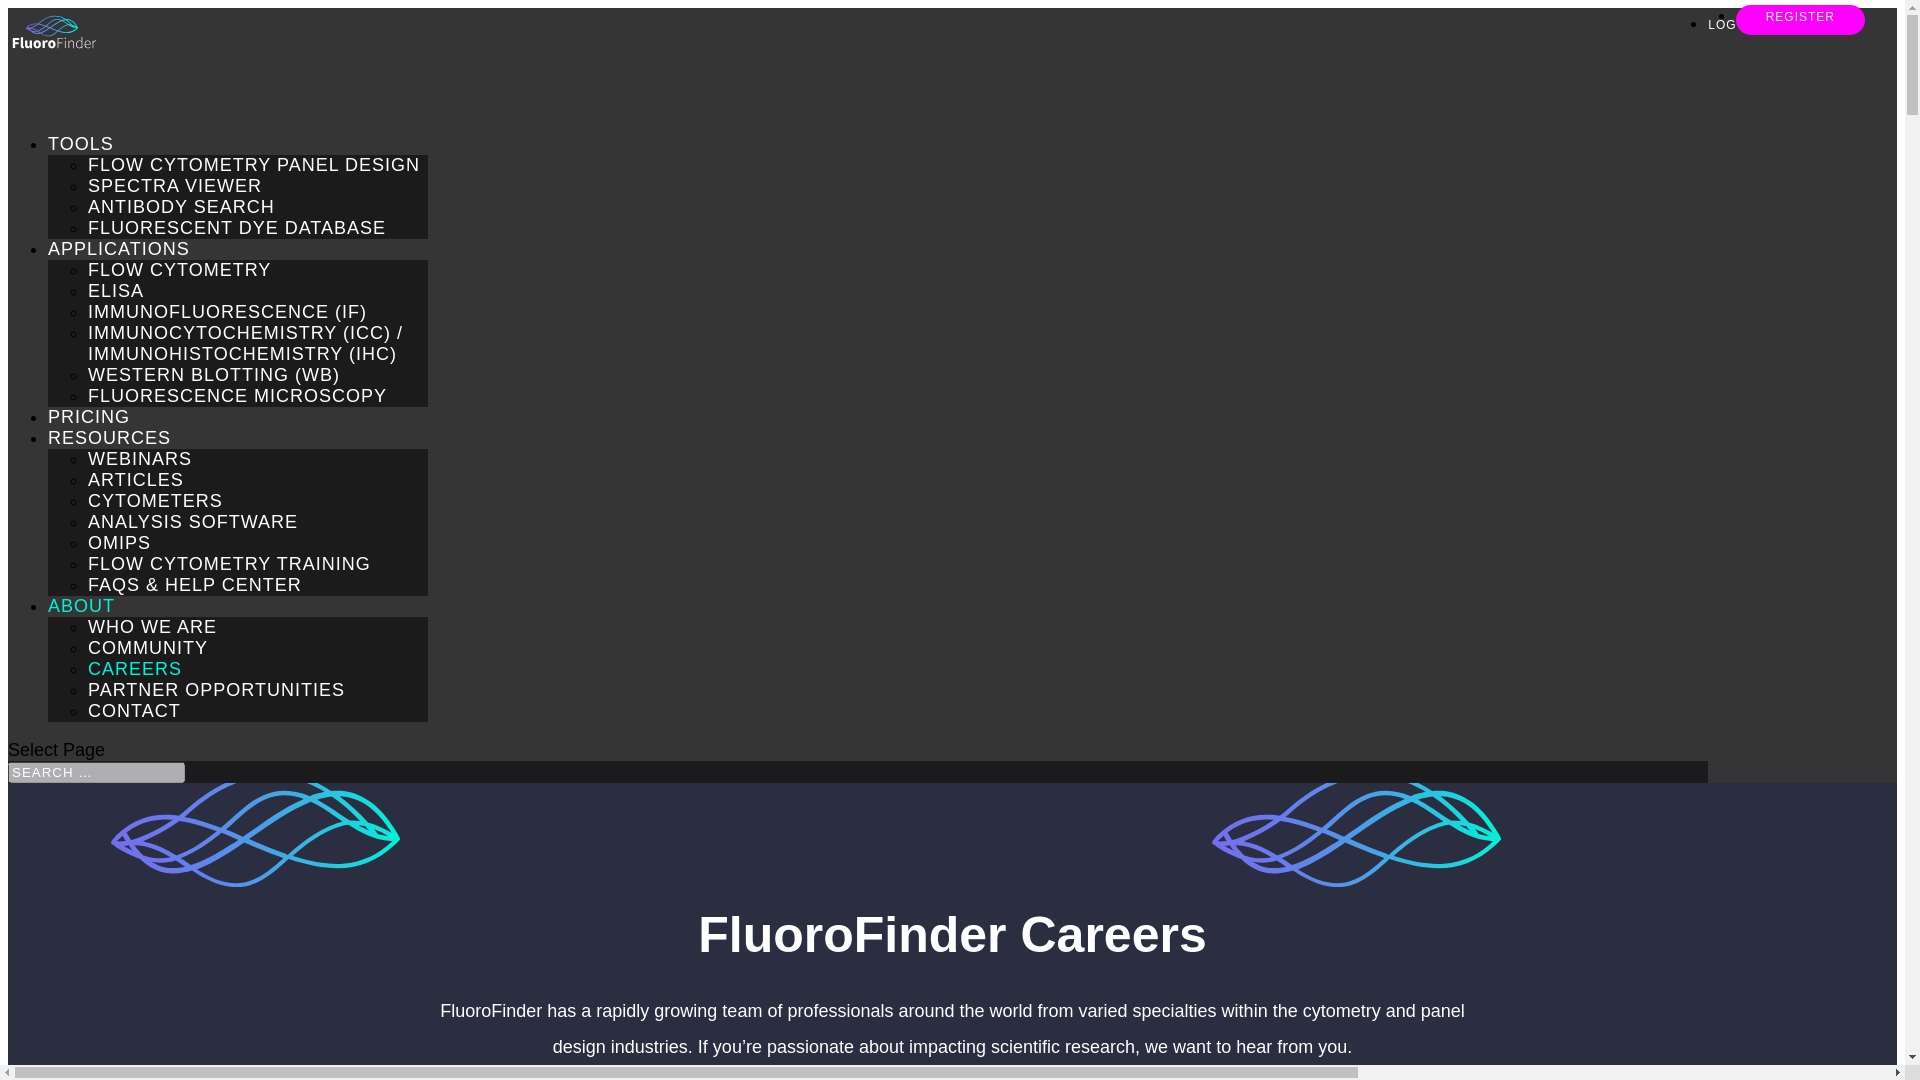  I want to click on ELISA, so click(116, 290).